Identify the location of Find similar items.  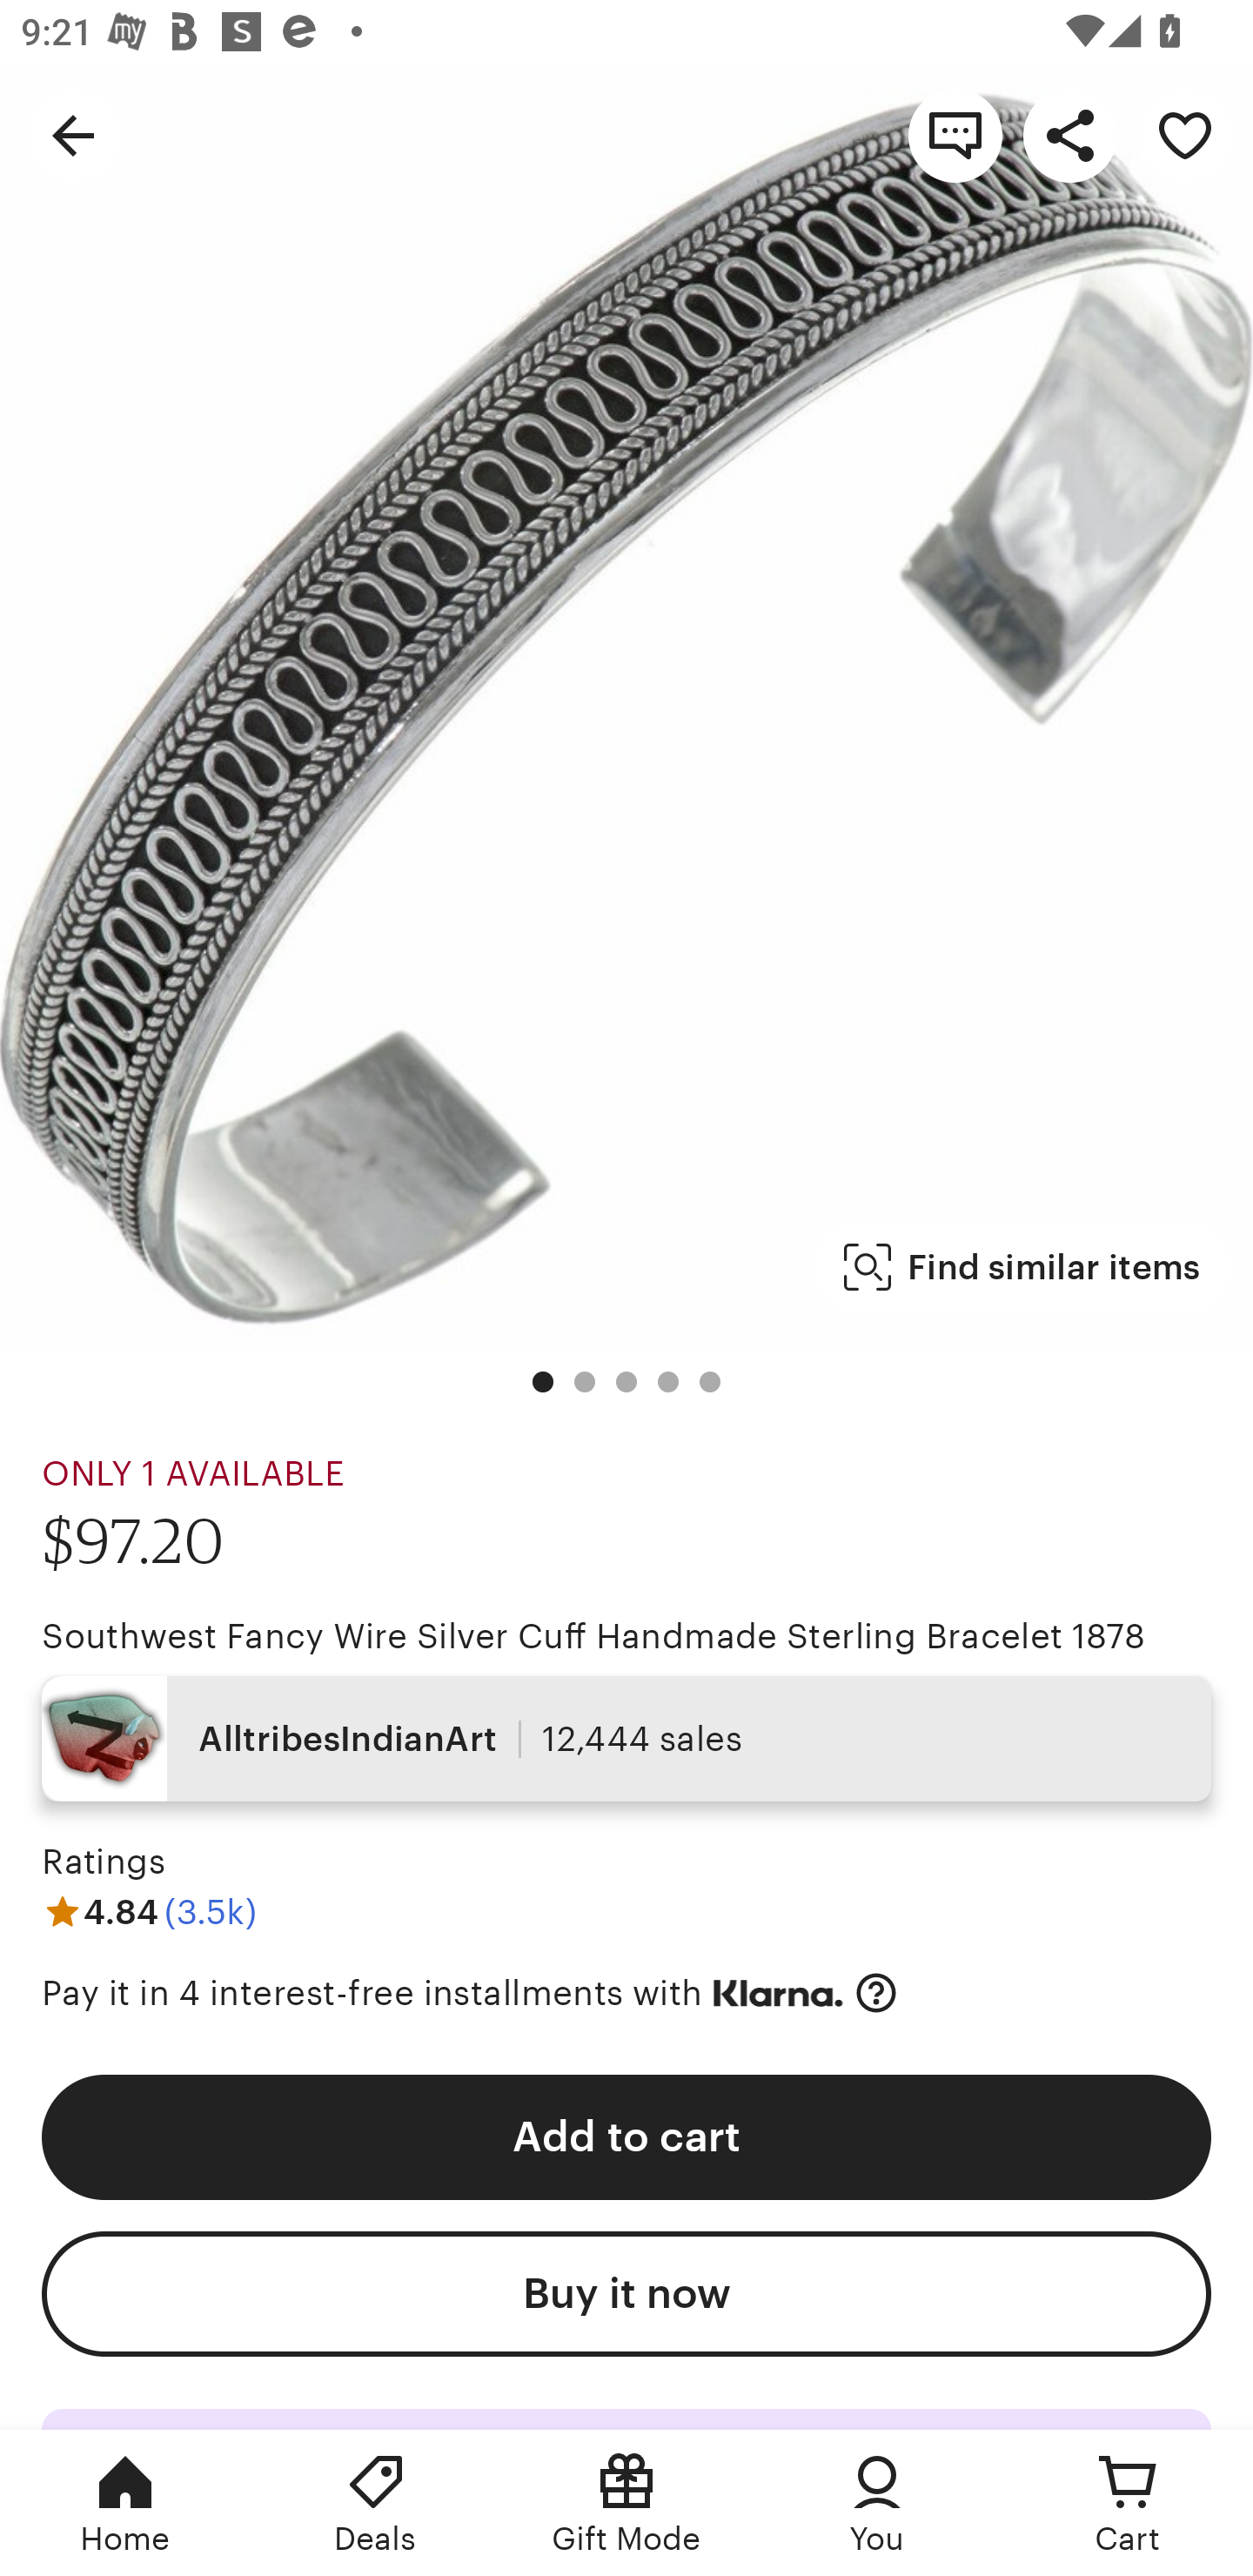
(1022, 1267).